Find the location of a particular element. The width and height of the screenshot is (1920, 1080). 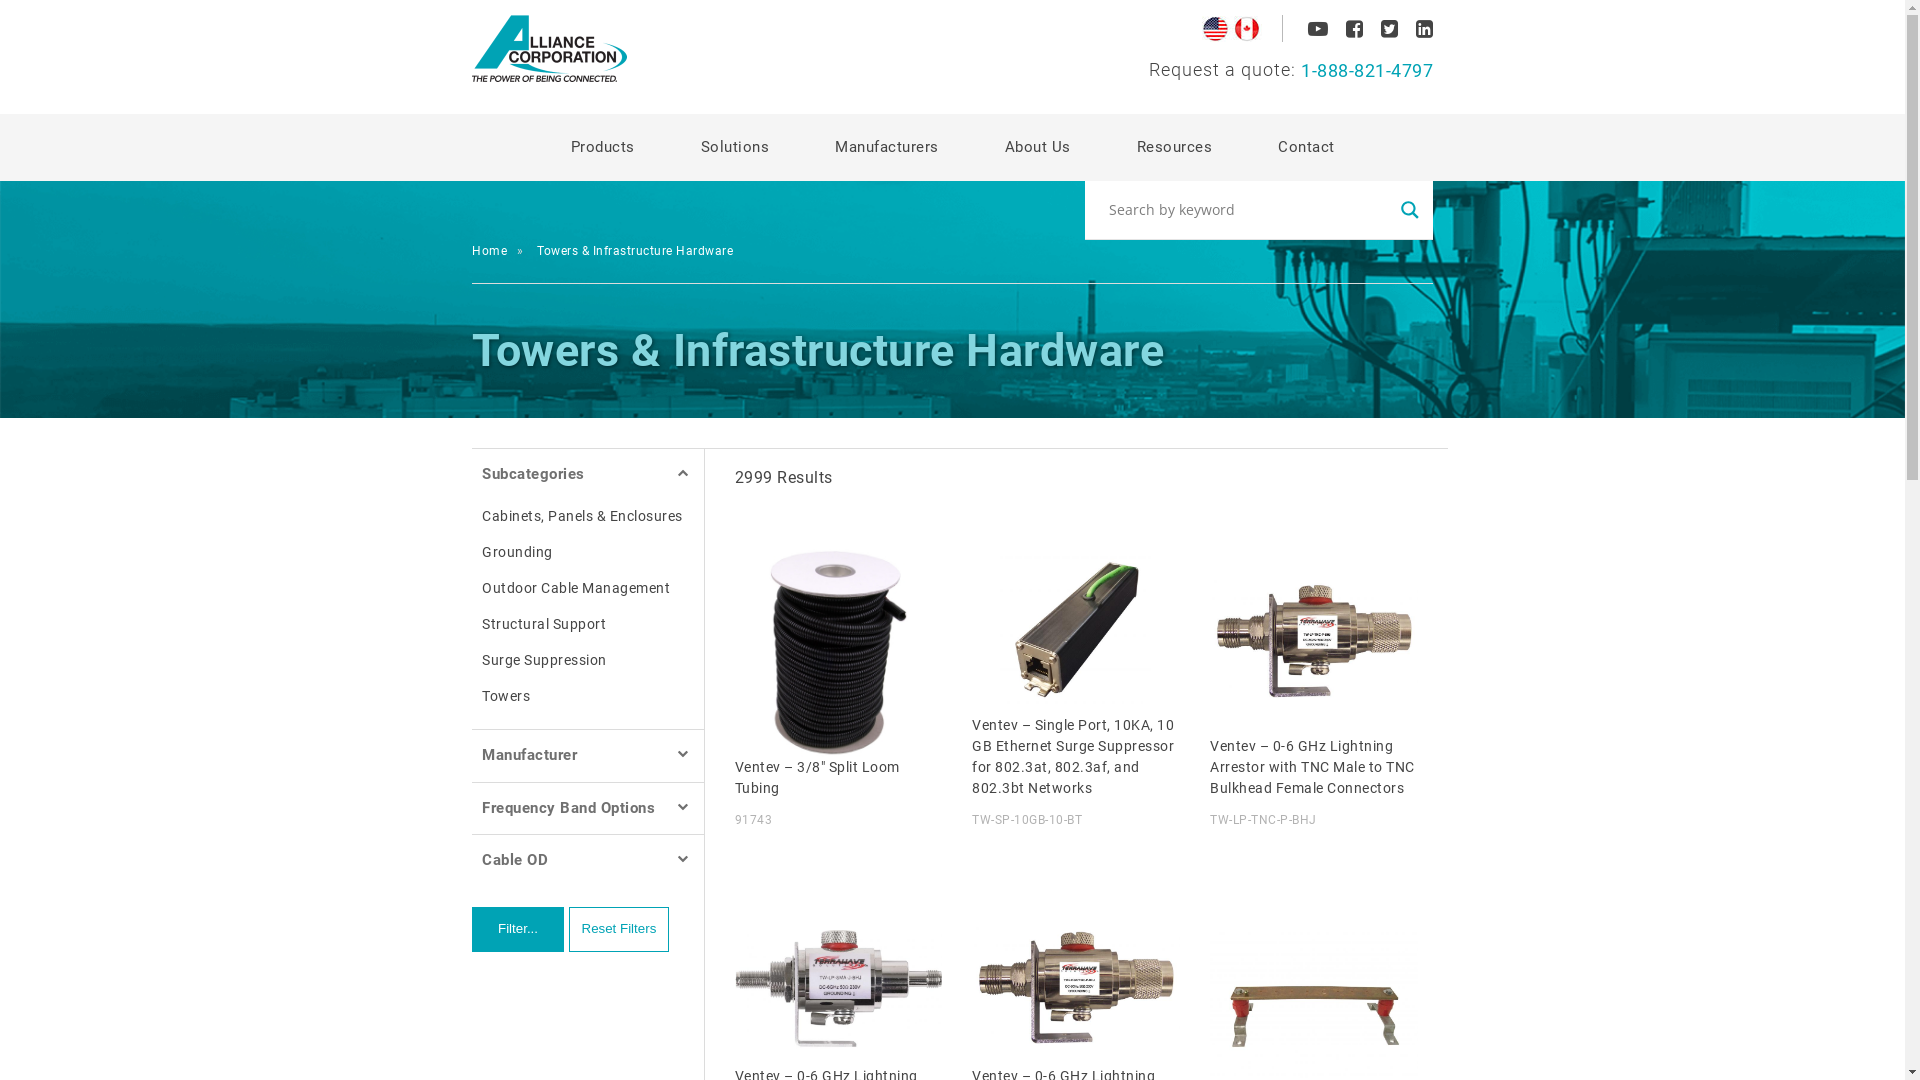

About Us is located at coordinates (1037, 148).